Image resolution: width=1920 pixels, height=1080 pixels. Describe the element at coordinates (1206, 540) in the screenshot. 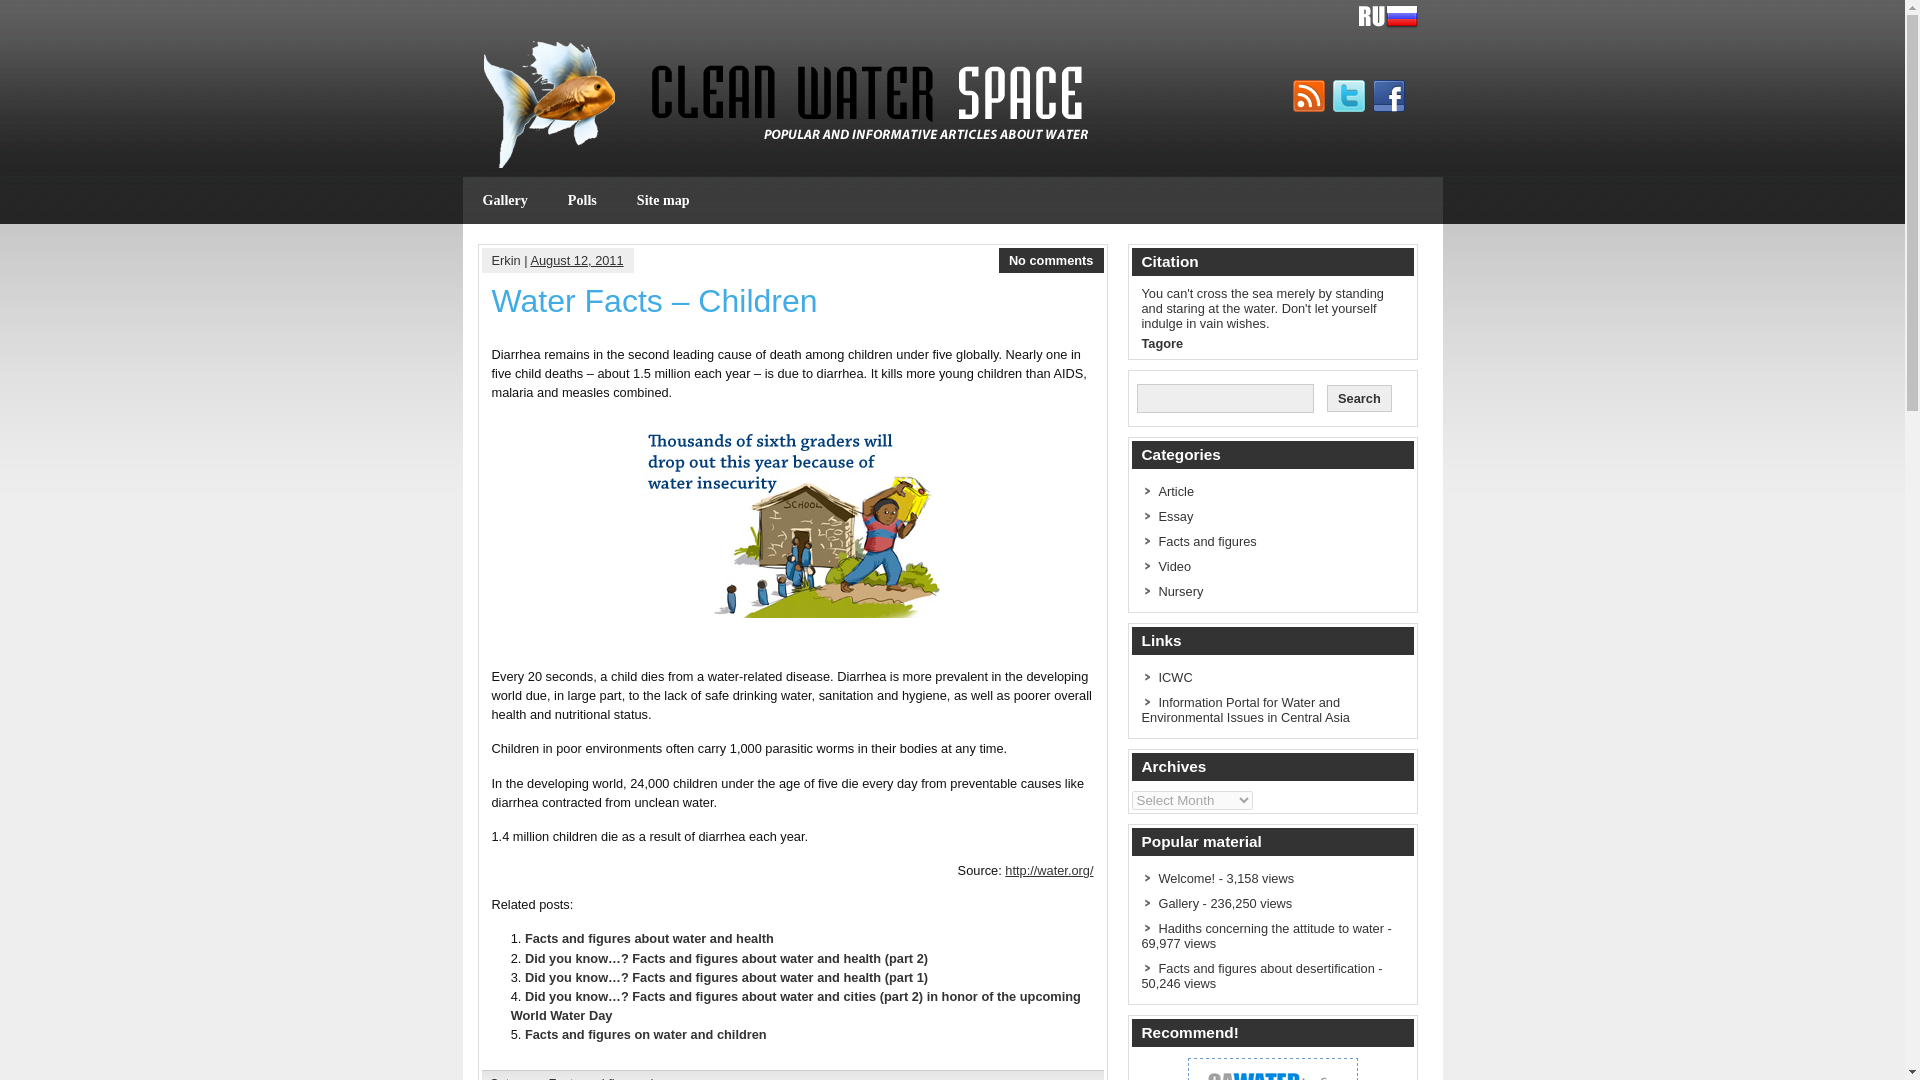

I see `Facts and figures` at that location.